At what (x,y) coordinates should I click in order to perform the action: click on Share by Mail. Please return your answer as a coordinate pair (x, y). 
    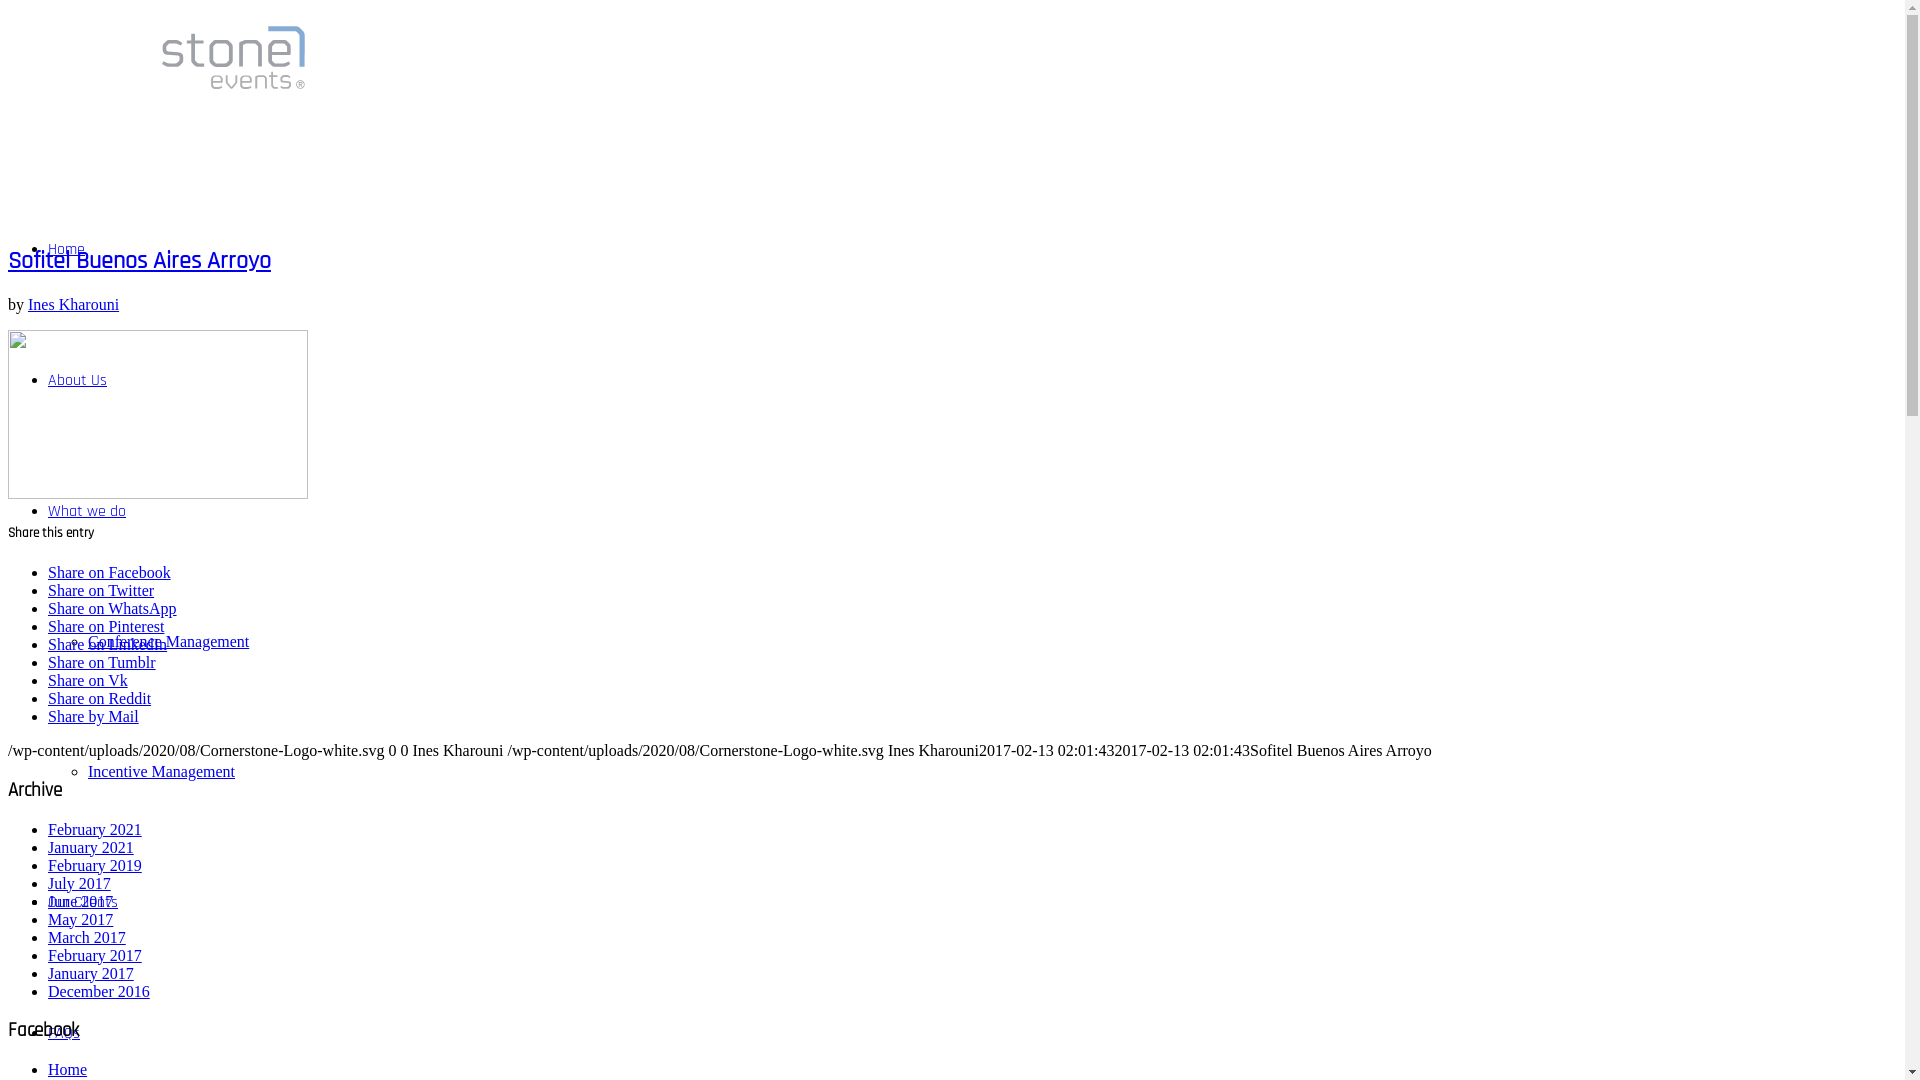
    Looking at the image, I should click on (94, 716).